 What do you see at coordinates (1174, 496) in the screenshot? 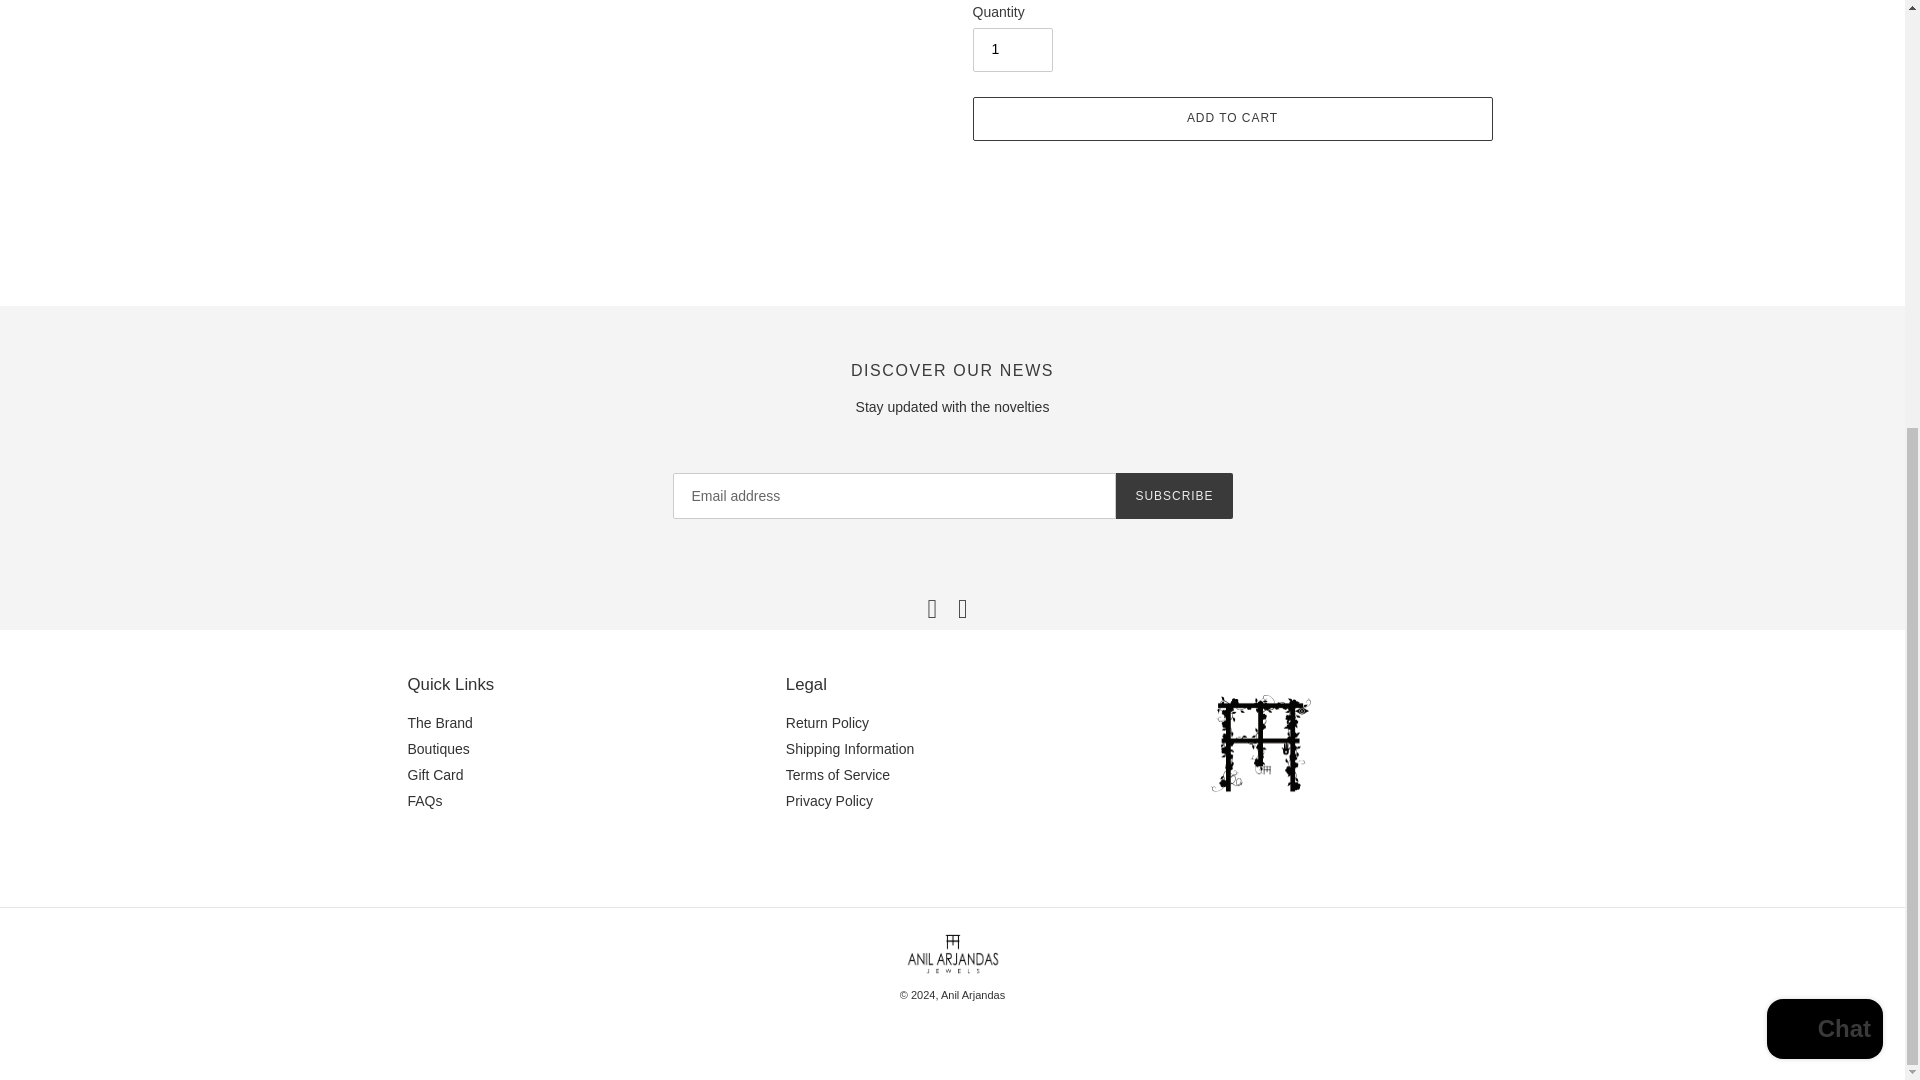
I see `SUBSCRIBE` at bounding box center [1174, 496].